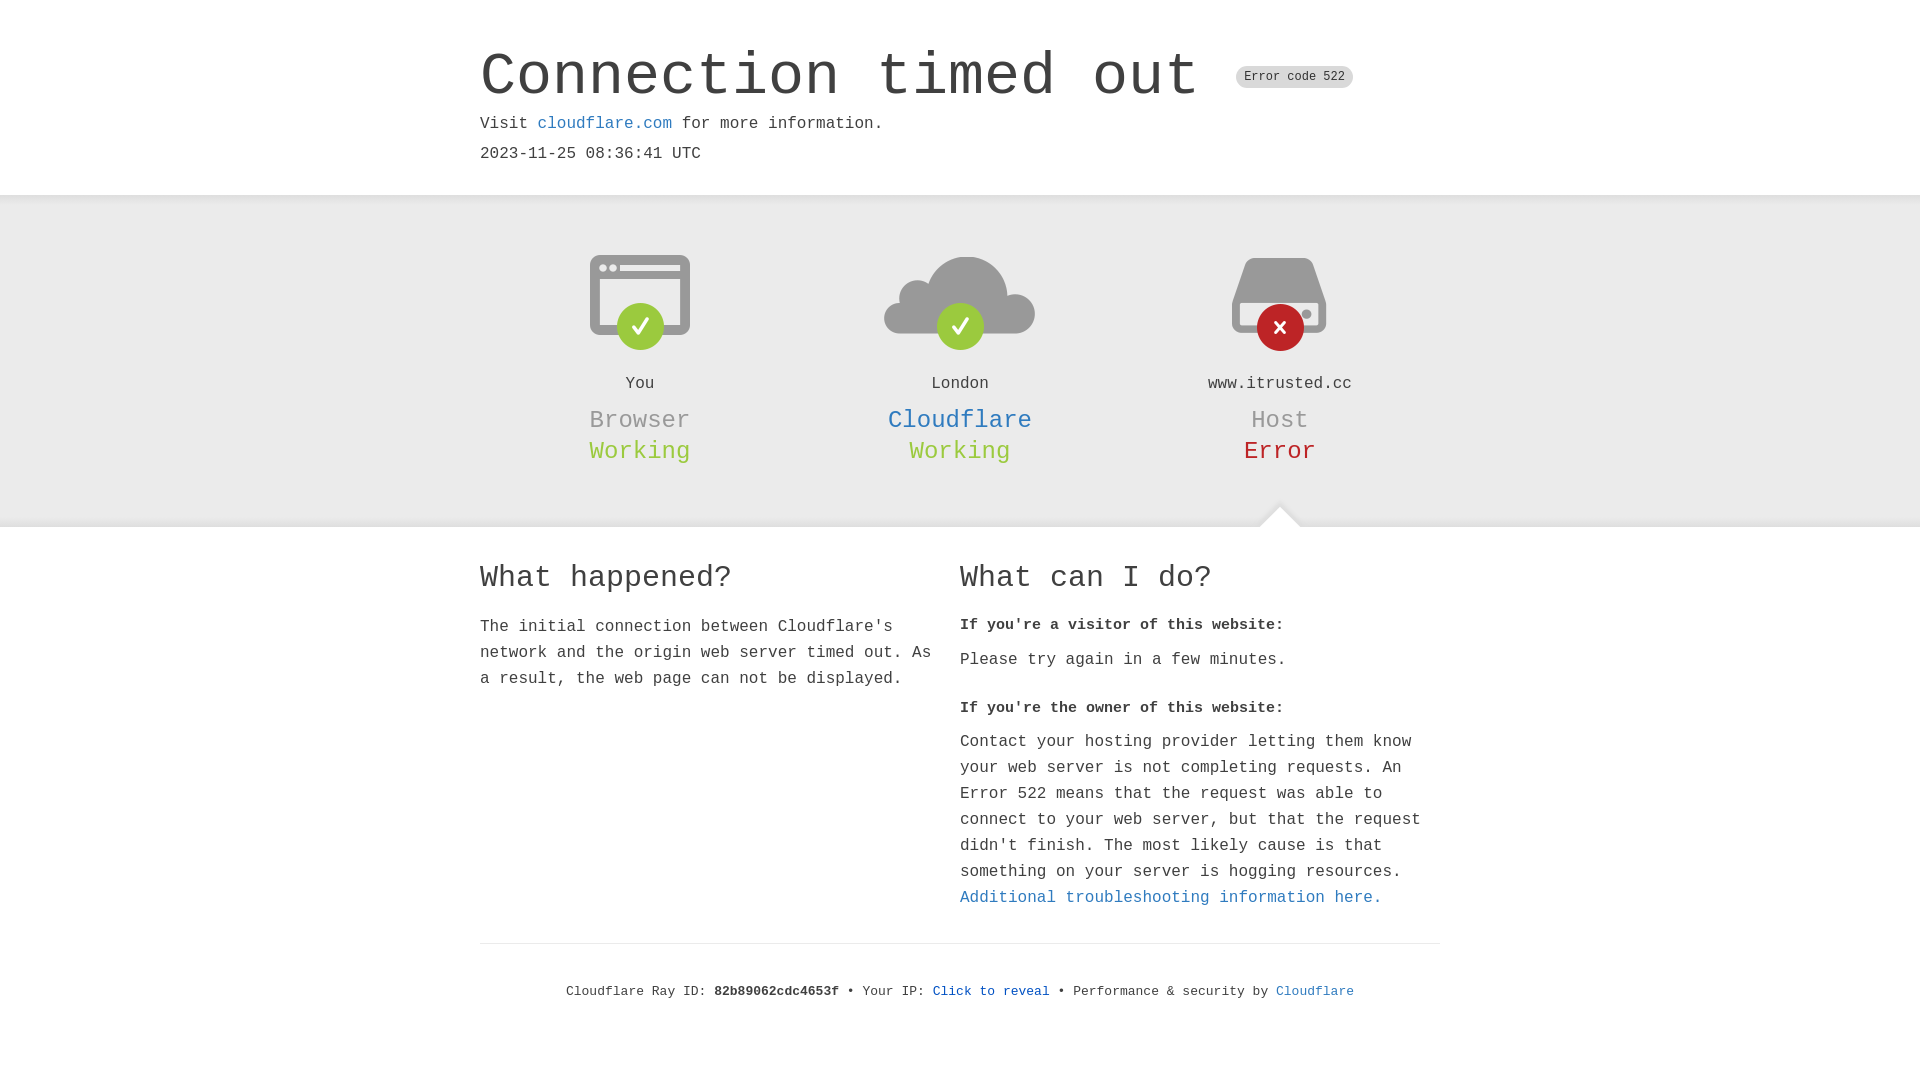 This screenshot has width=1920, height=1080. Describe the element at coordinates (992, 992) in the screenshot. I see `Click to reveal` at that location.